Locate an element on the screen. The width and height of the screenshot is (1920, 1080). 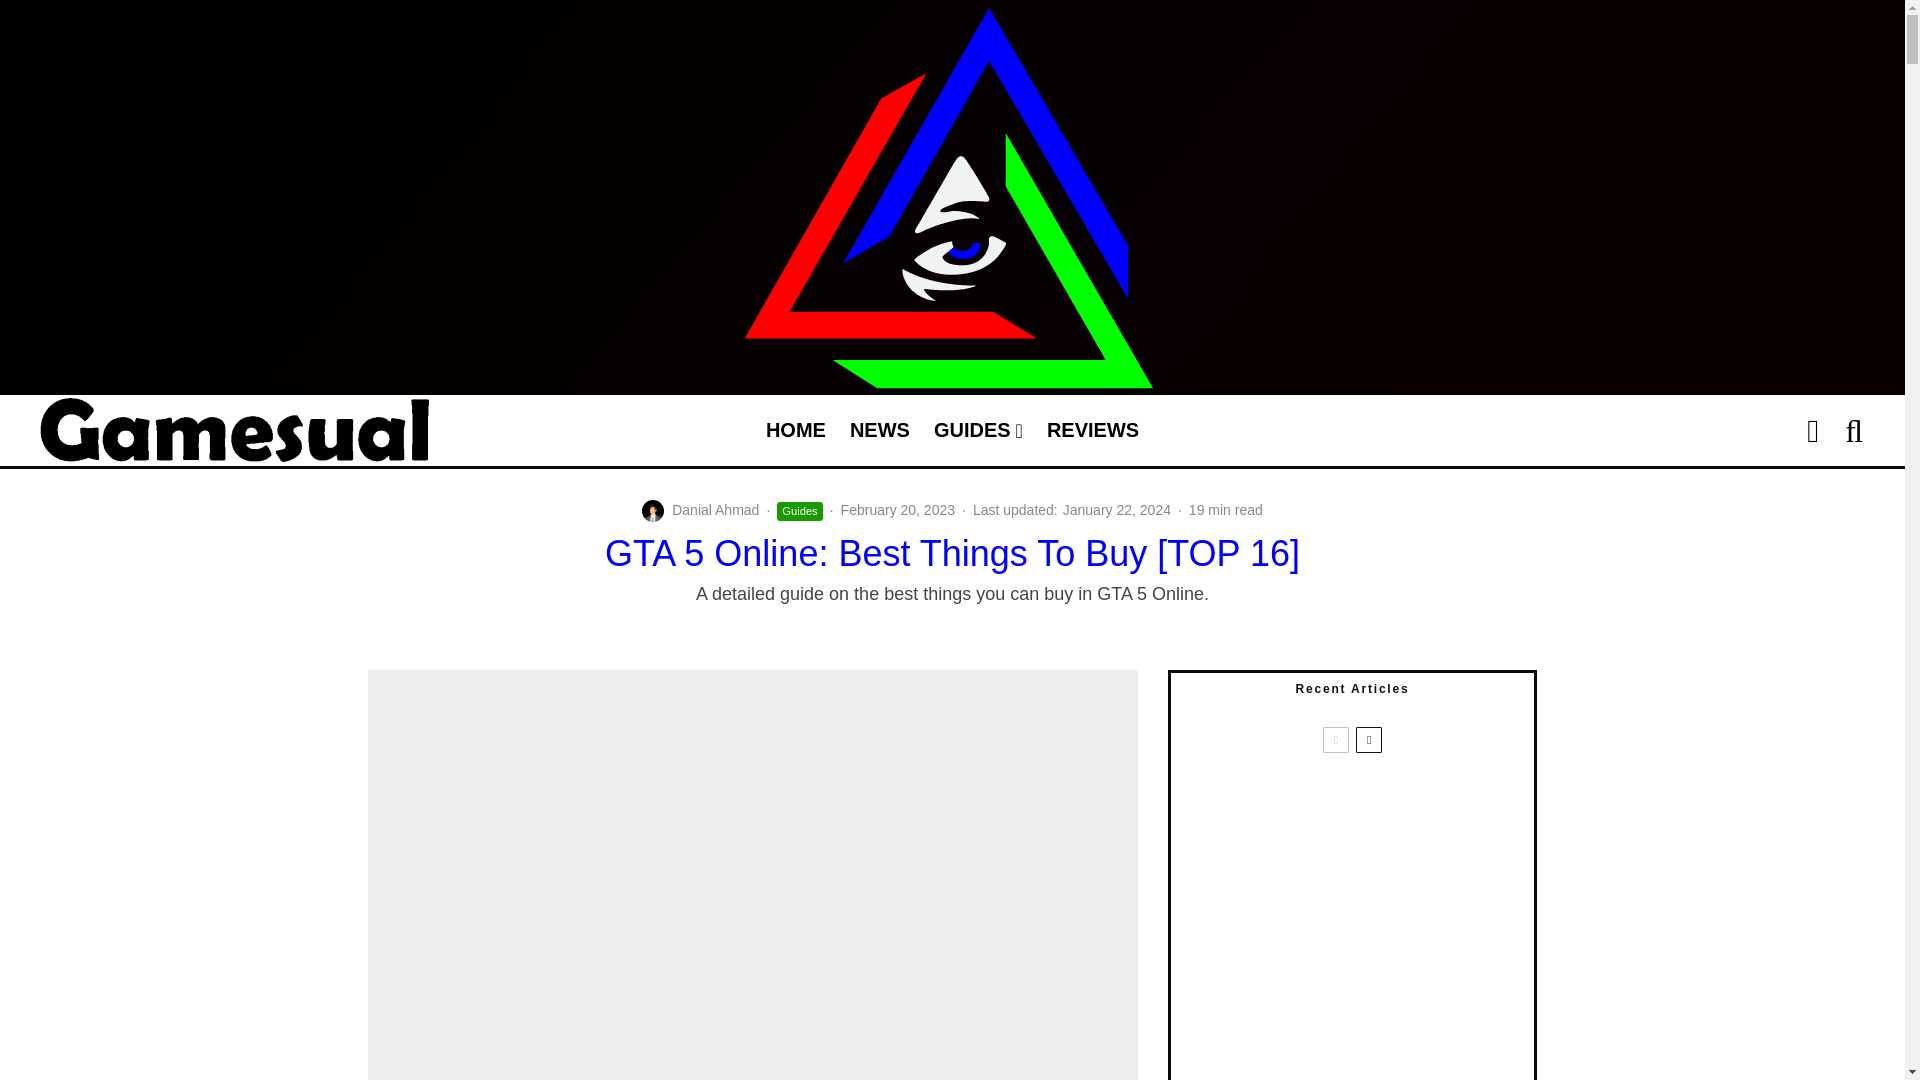
NEWS is located at coordinates (879, 430).